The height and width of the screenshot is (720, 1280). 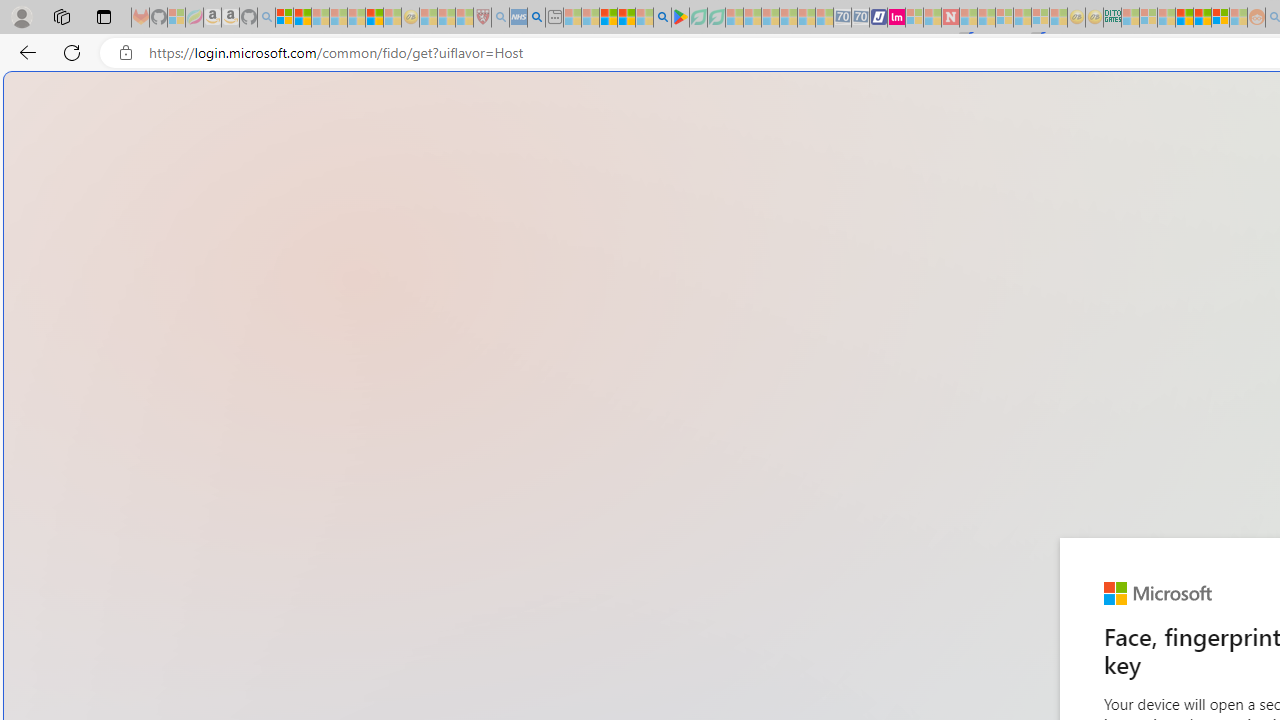 What do you see at coordinates (680, 18) in the screenshot?
I see `Bluey: Let's Play! - Apps on Google Play` at bounding box center [680, 18].